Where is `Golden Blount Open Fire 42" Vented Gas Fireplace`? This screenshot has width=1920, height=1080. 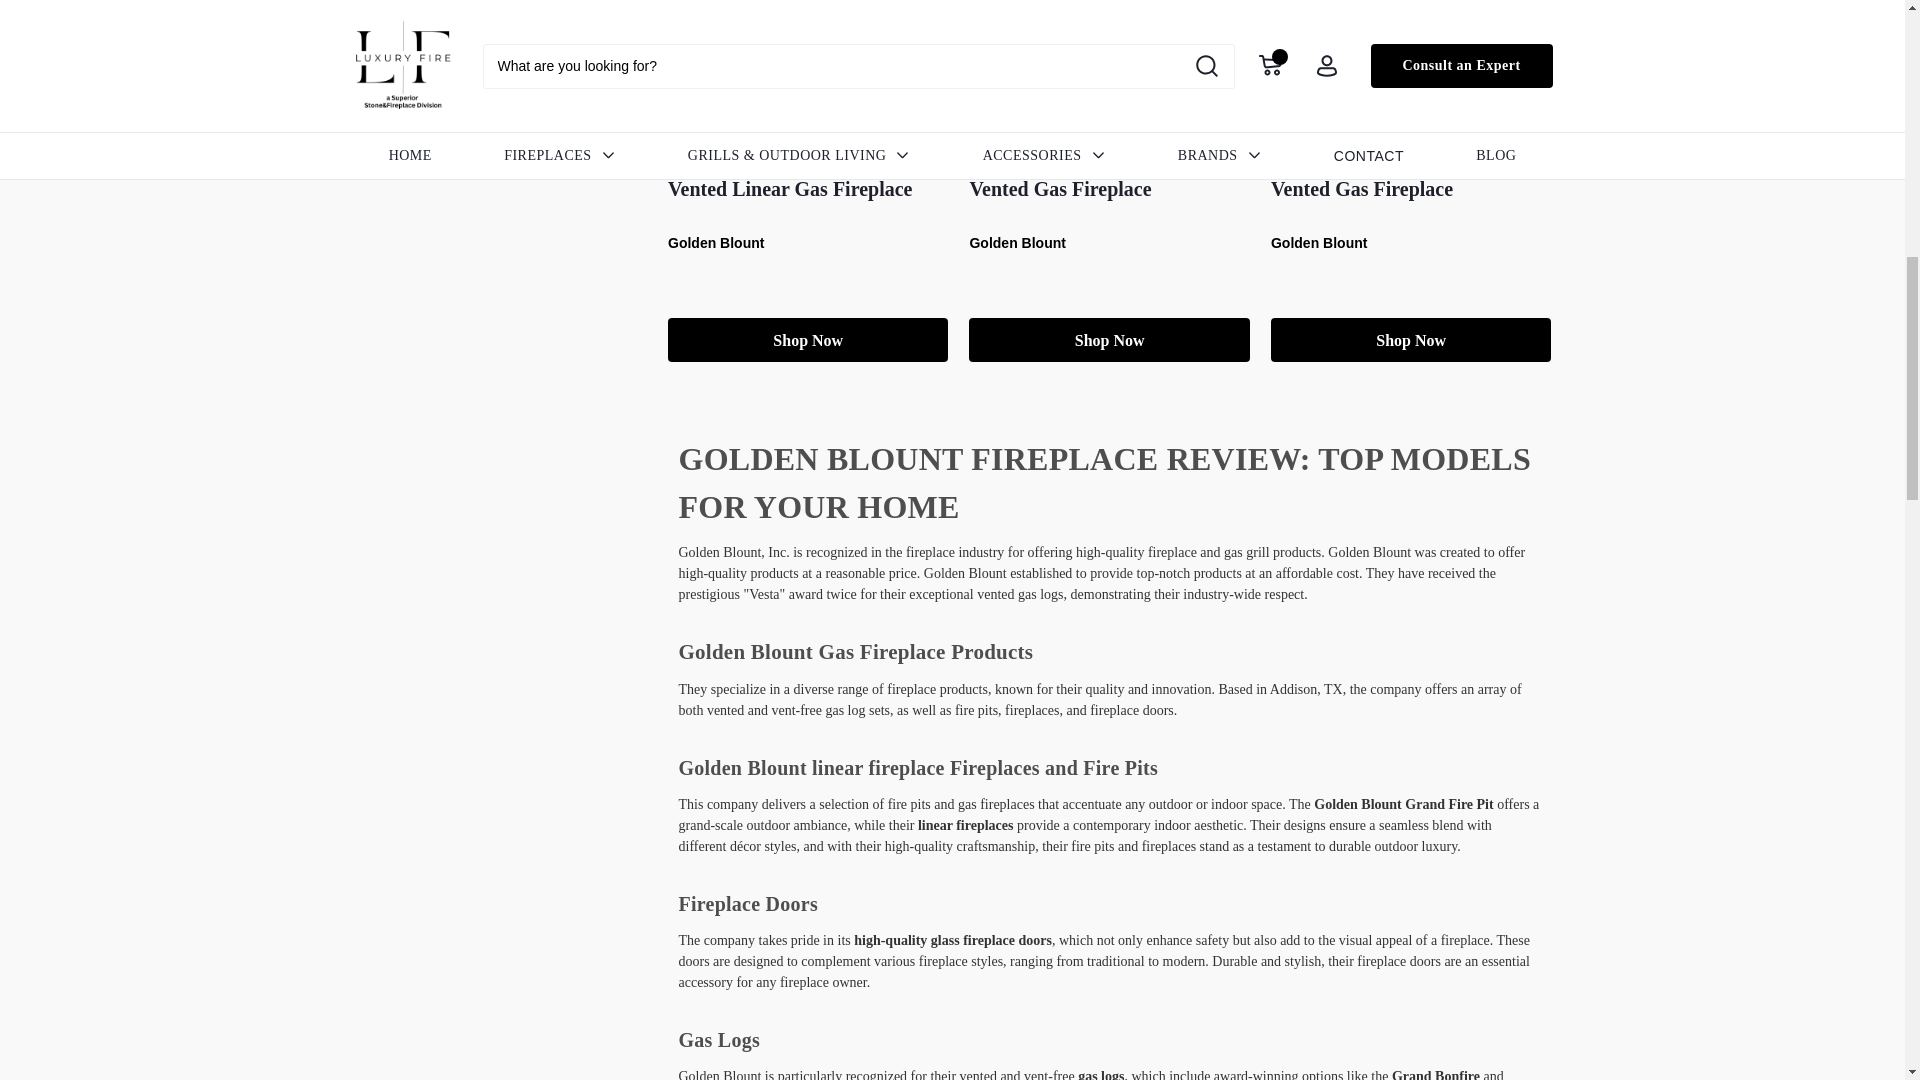 Golden Blount Open Fire 42" Vented Gas Fireplace is located at coordinates (1410, 66).